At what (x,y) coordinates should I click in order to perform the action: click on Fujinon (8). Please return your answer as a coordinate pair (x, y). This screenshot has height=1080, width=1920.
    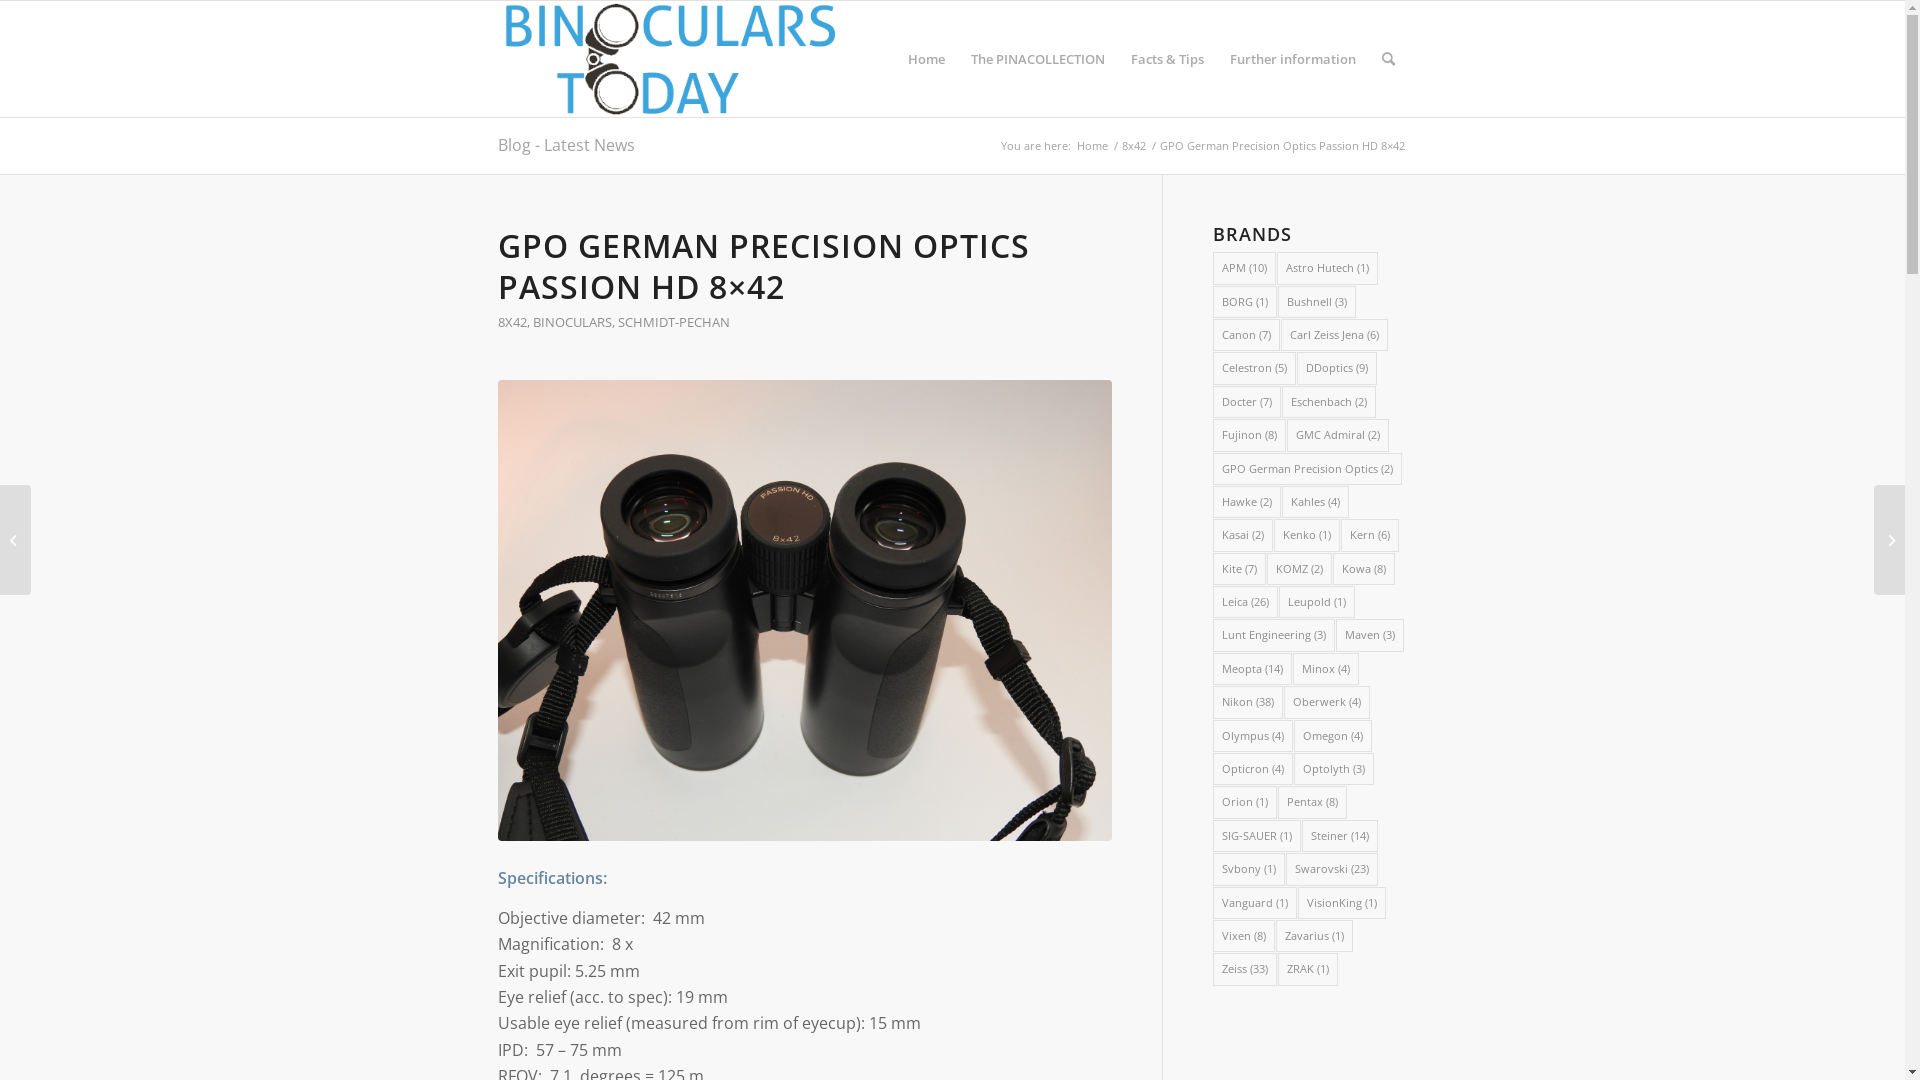
    Looking at the image, I should click on (1250, 435).